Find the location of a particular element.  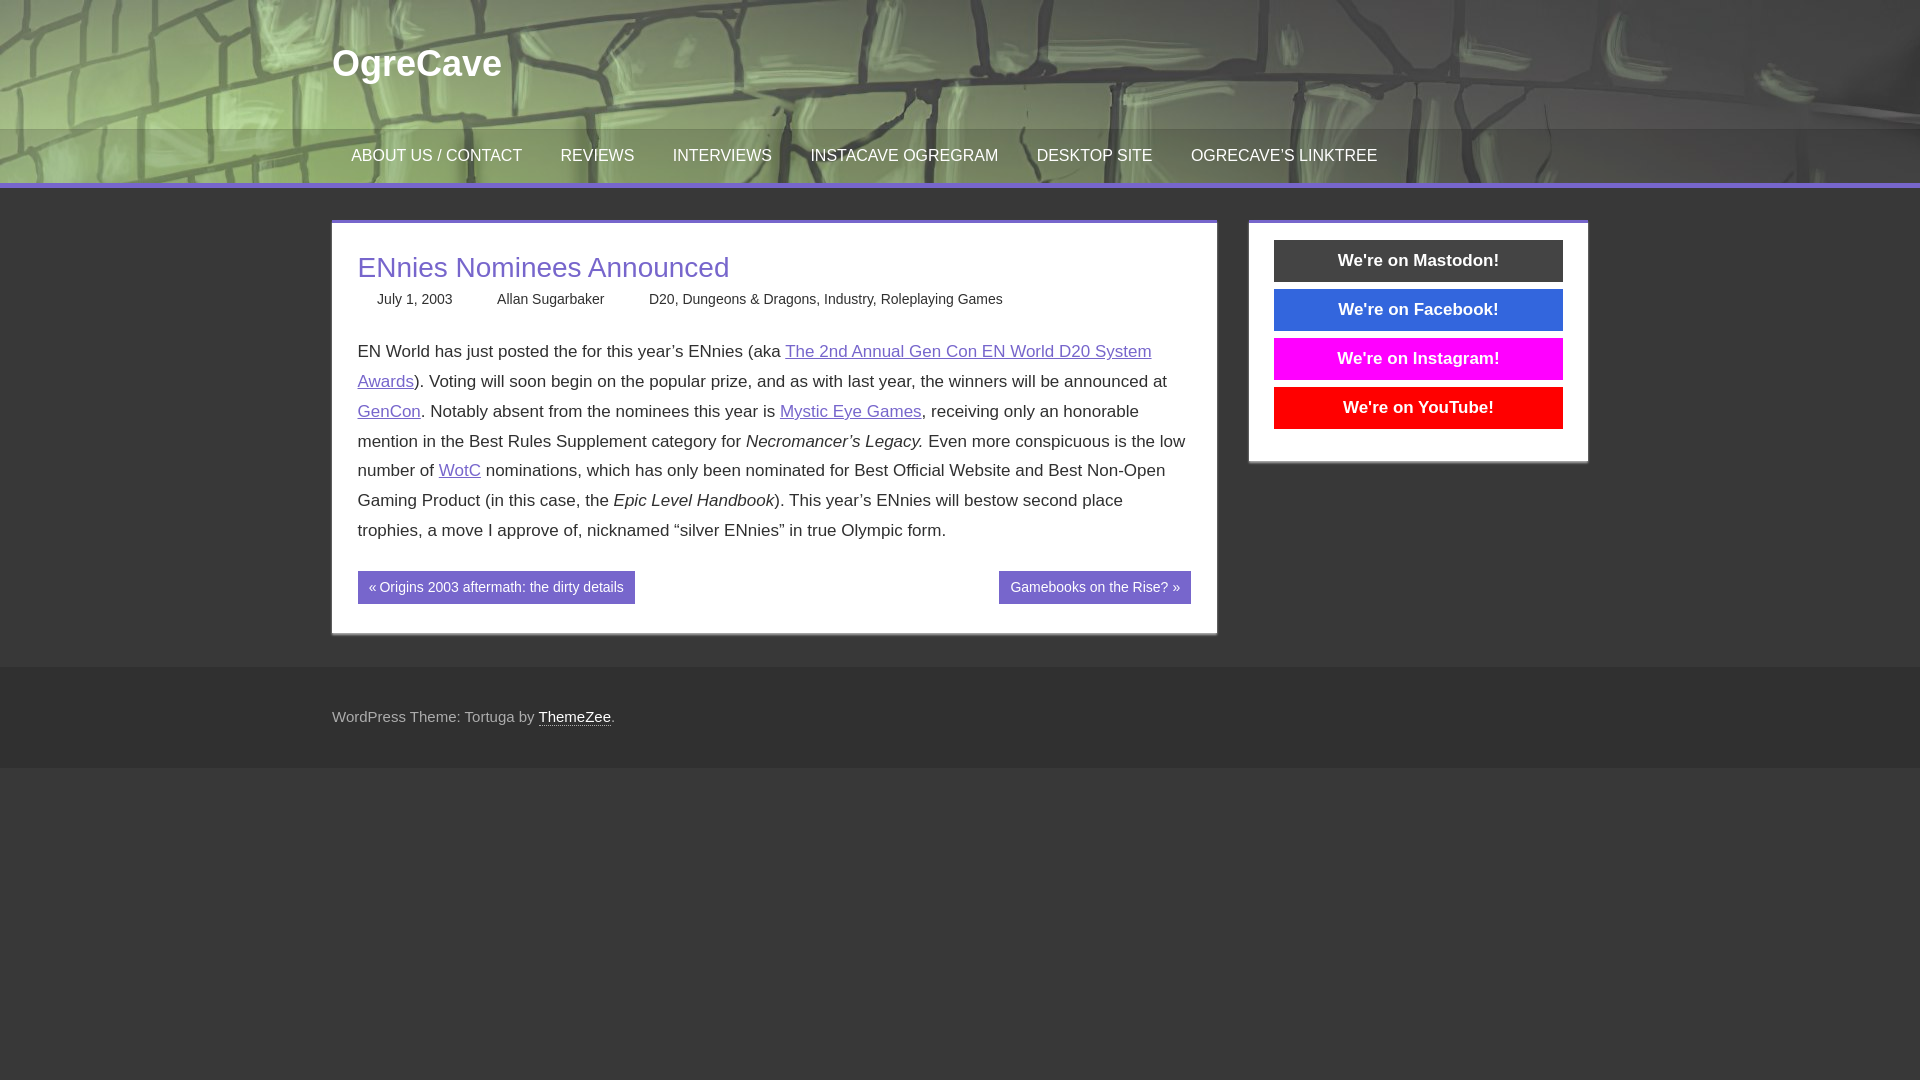

View all posts by Allan Sugarbaker is located at coordinates (850, 411).